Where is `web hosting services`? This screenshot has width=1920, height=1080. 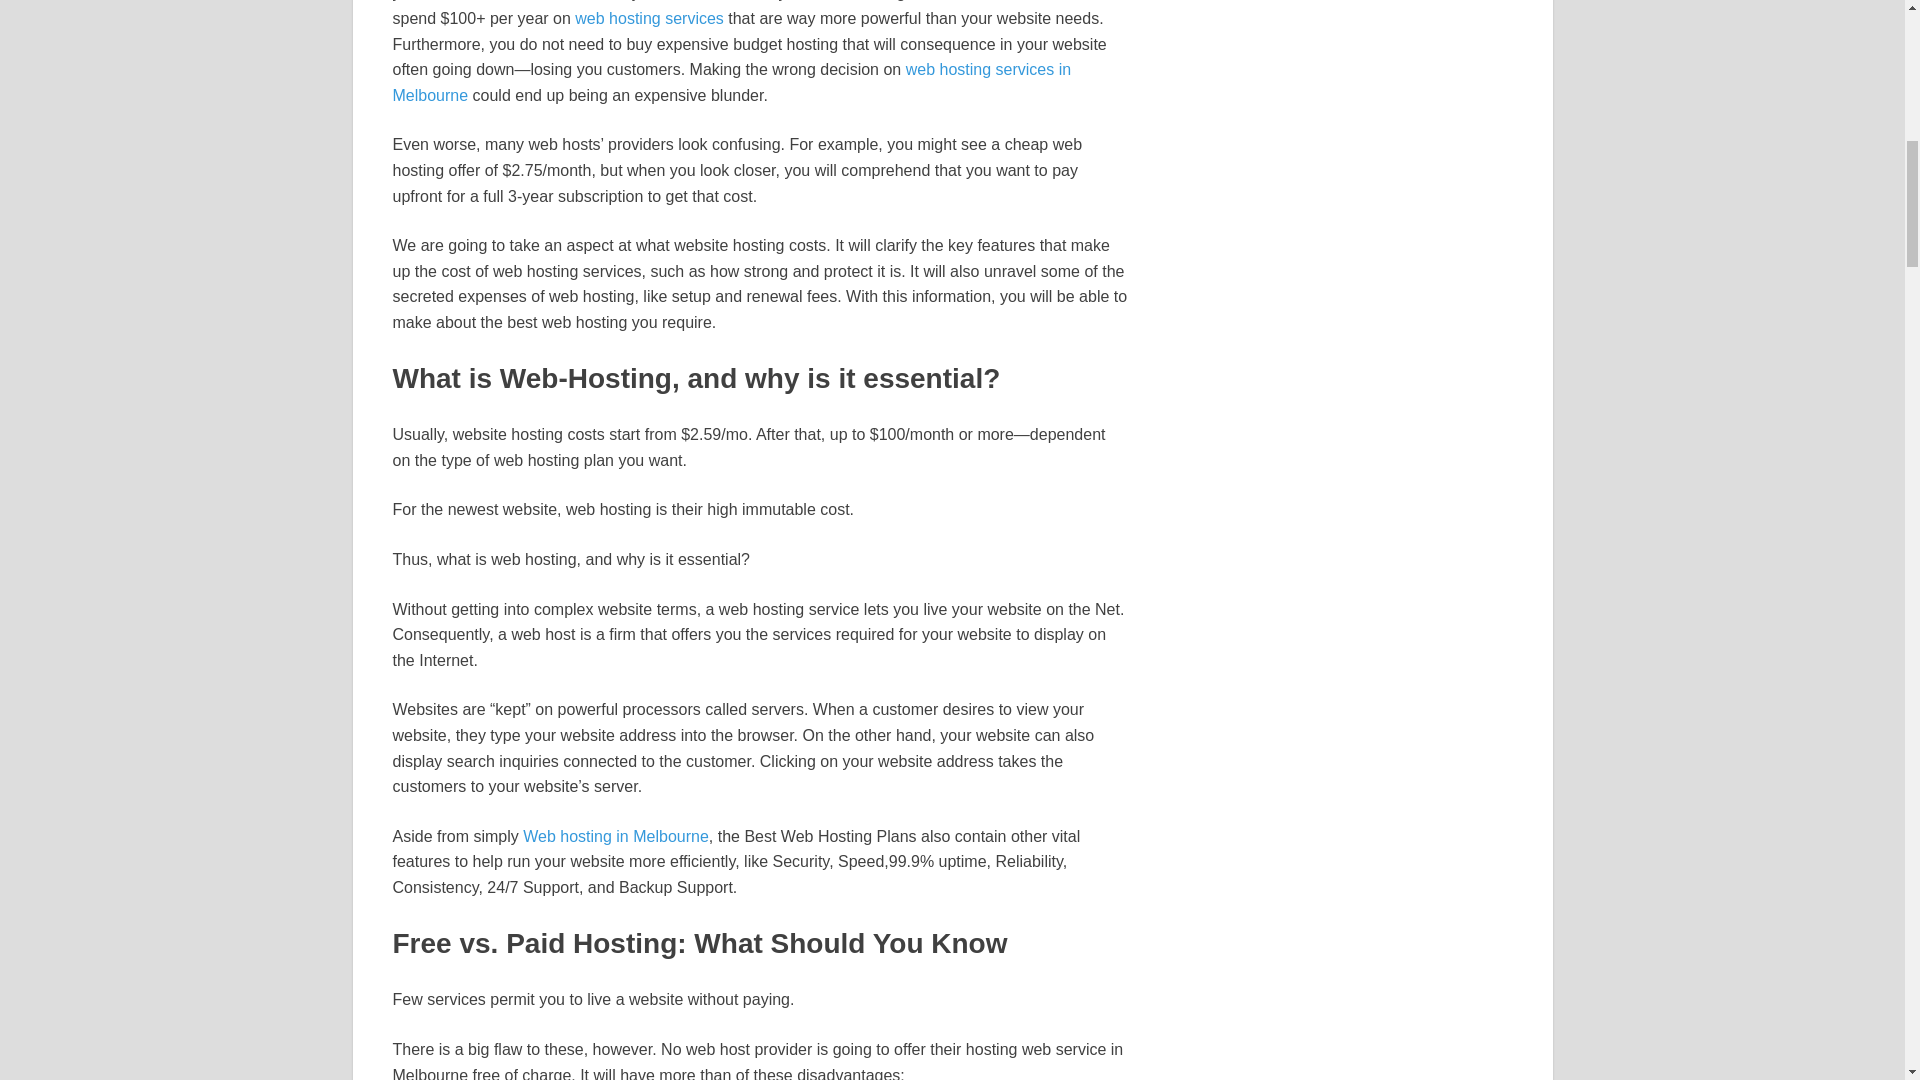 web hosting services is located at coordinates (648, 18).